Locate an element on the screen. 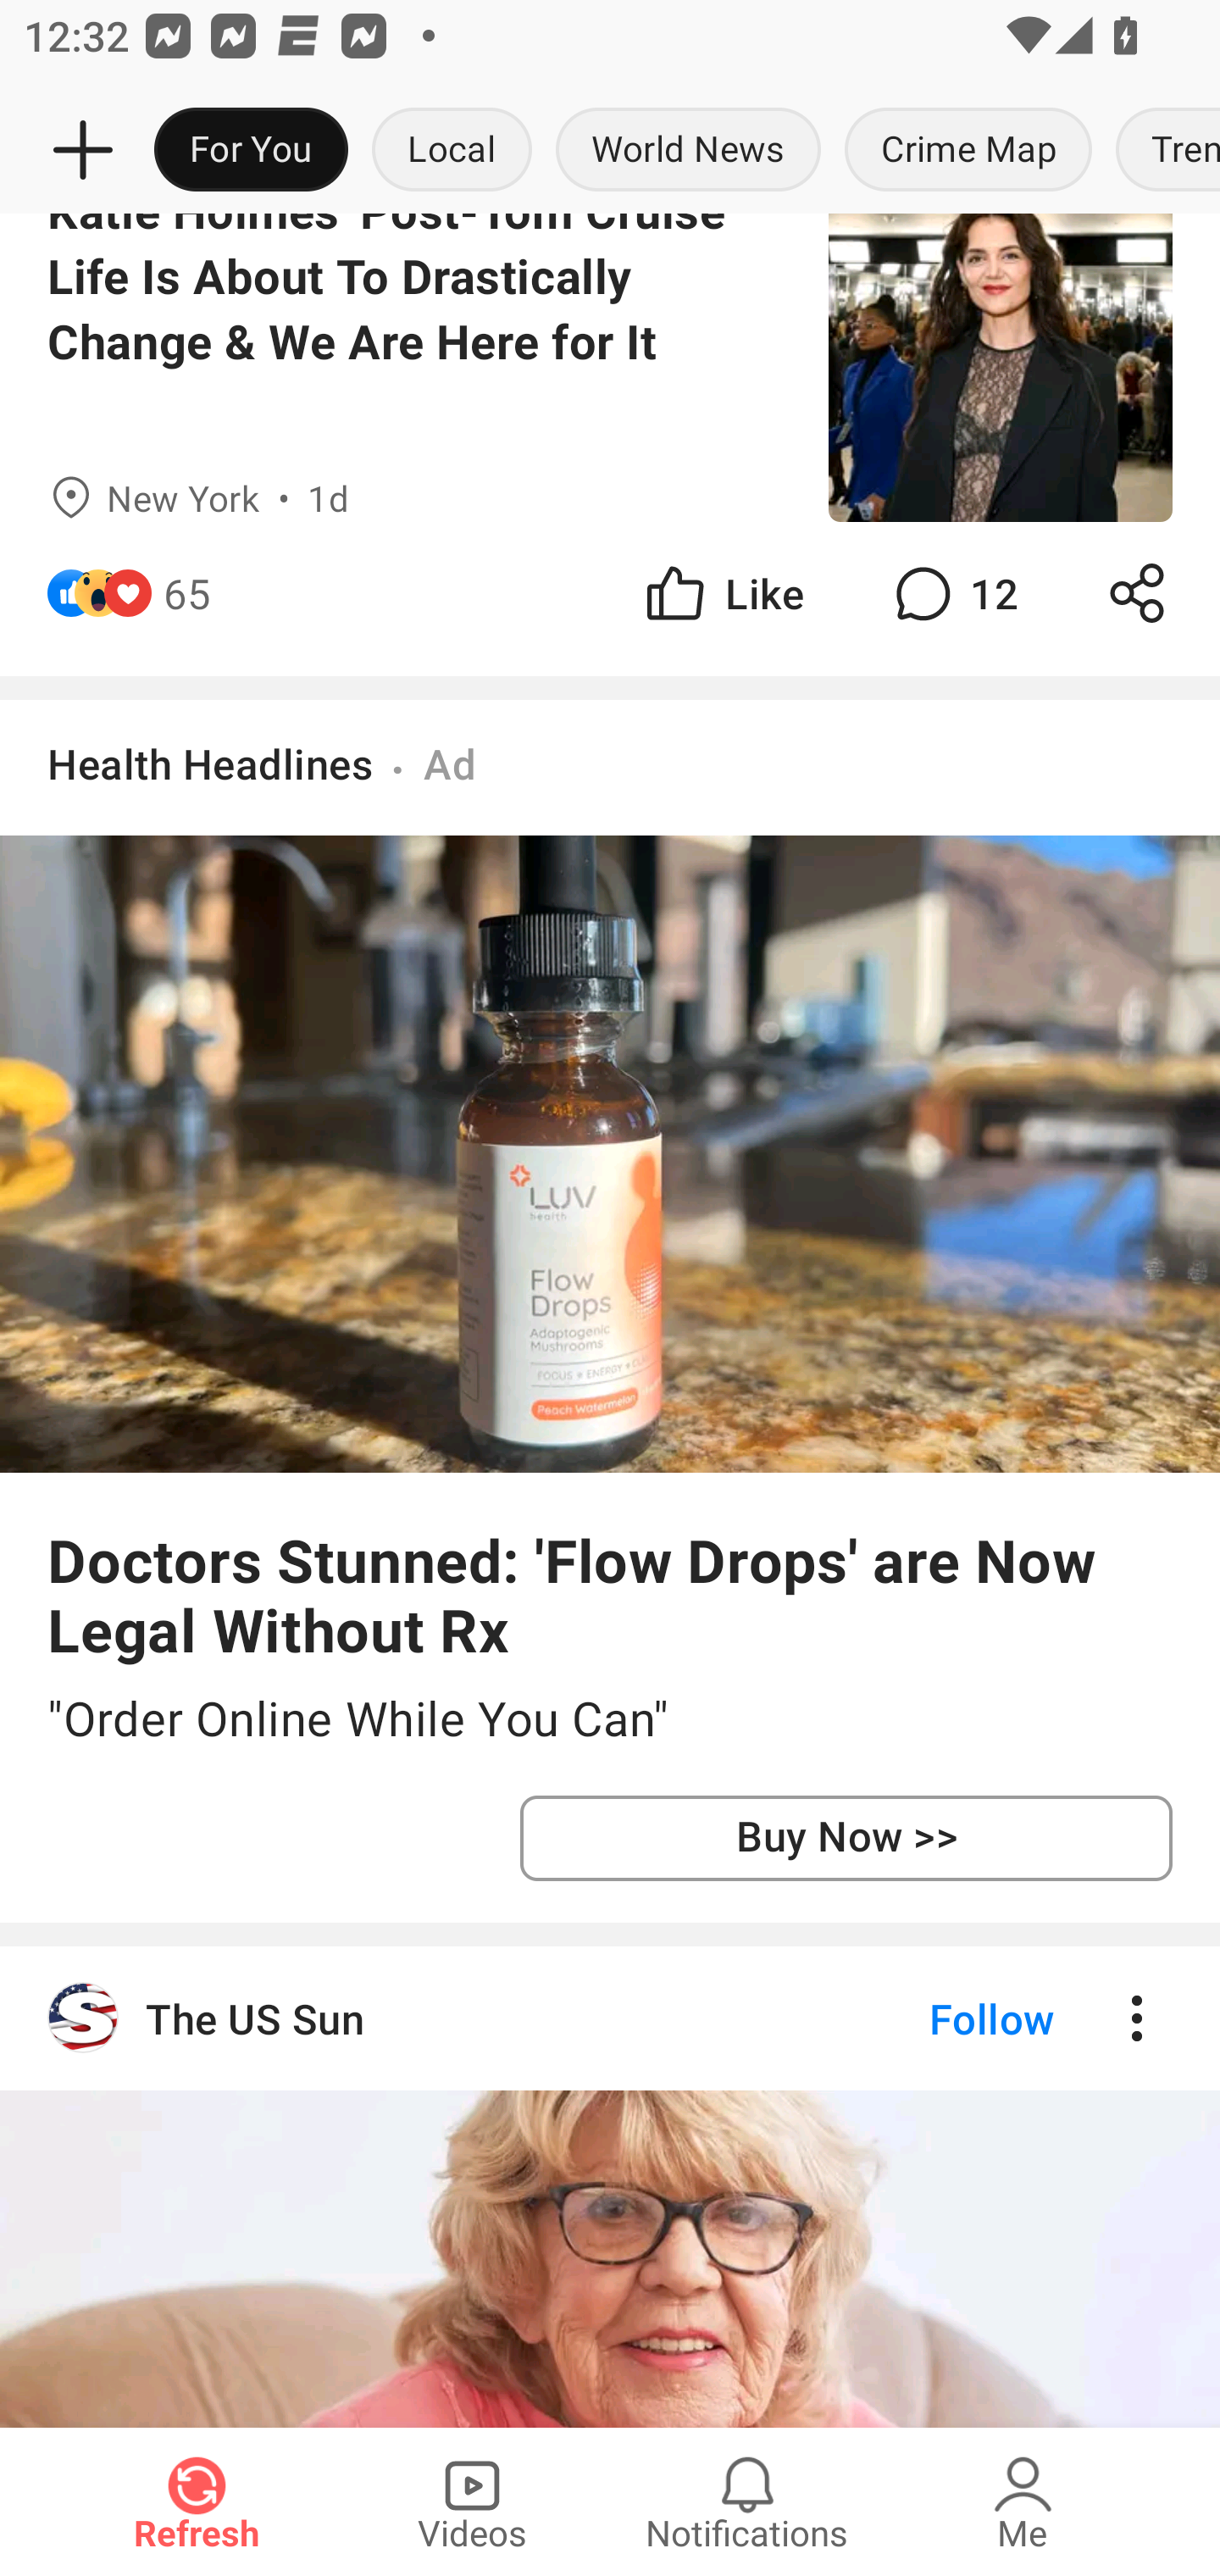  12 is located at coordinates (952, 593).